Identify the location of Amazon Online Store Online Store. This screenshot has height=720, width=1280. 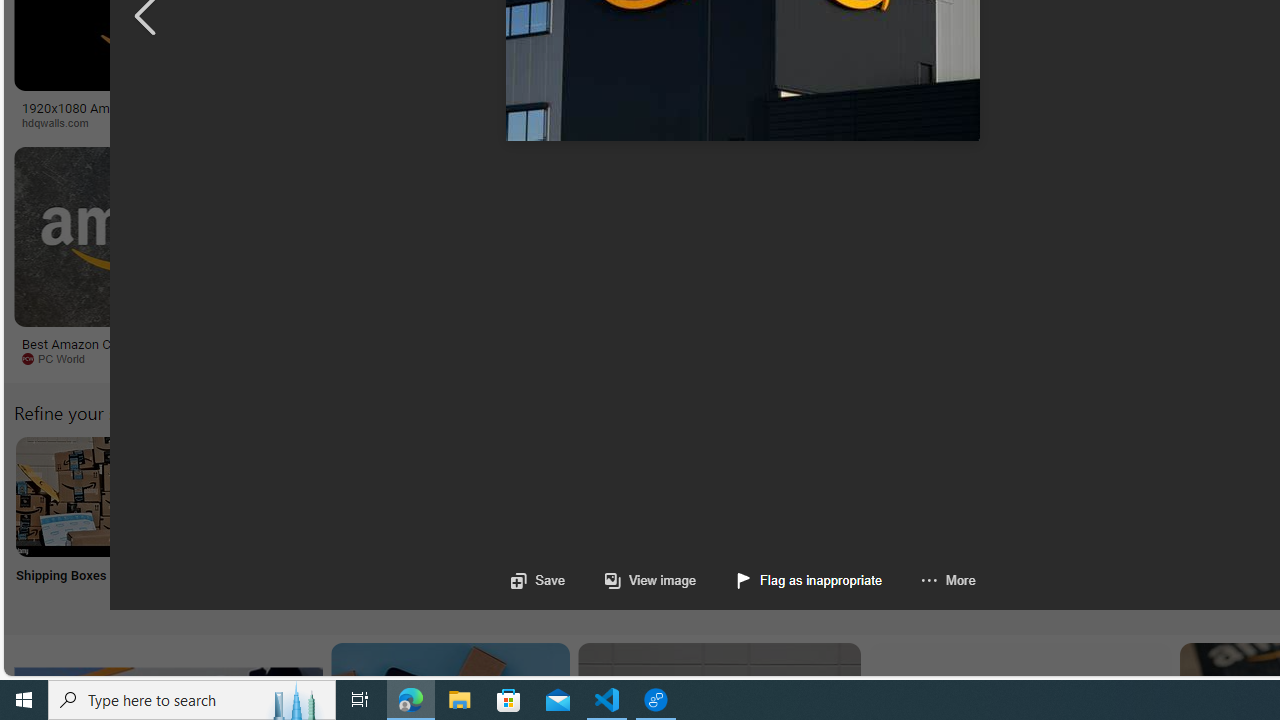
(1132, 522).